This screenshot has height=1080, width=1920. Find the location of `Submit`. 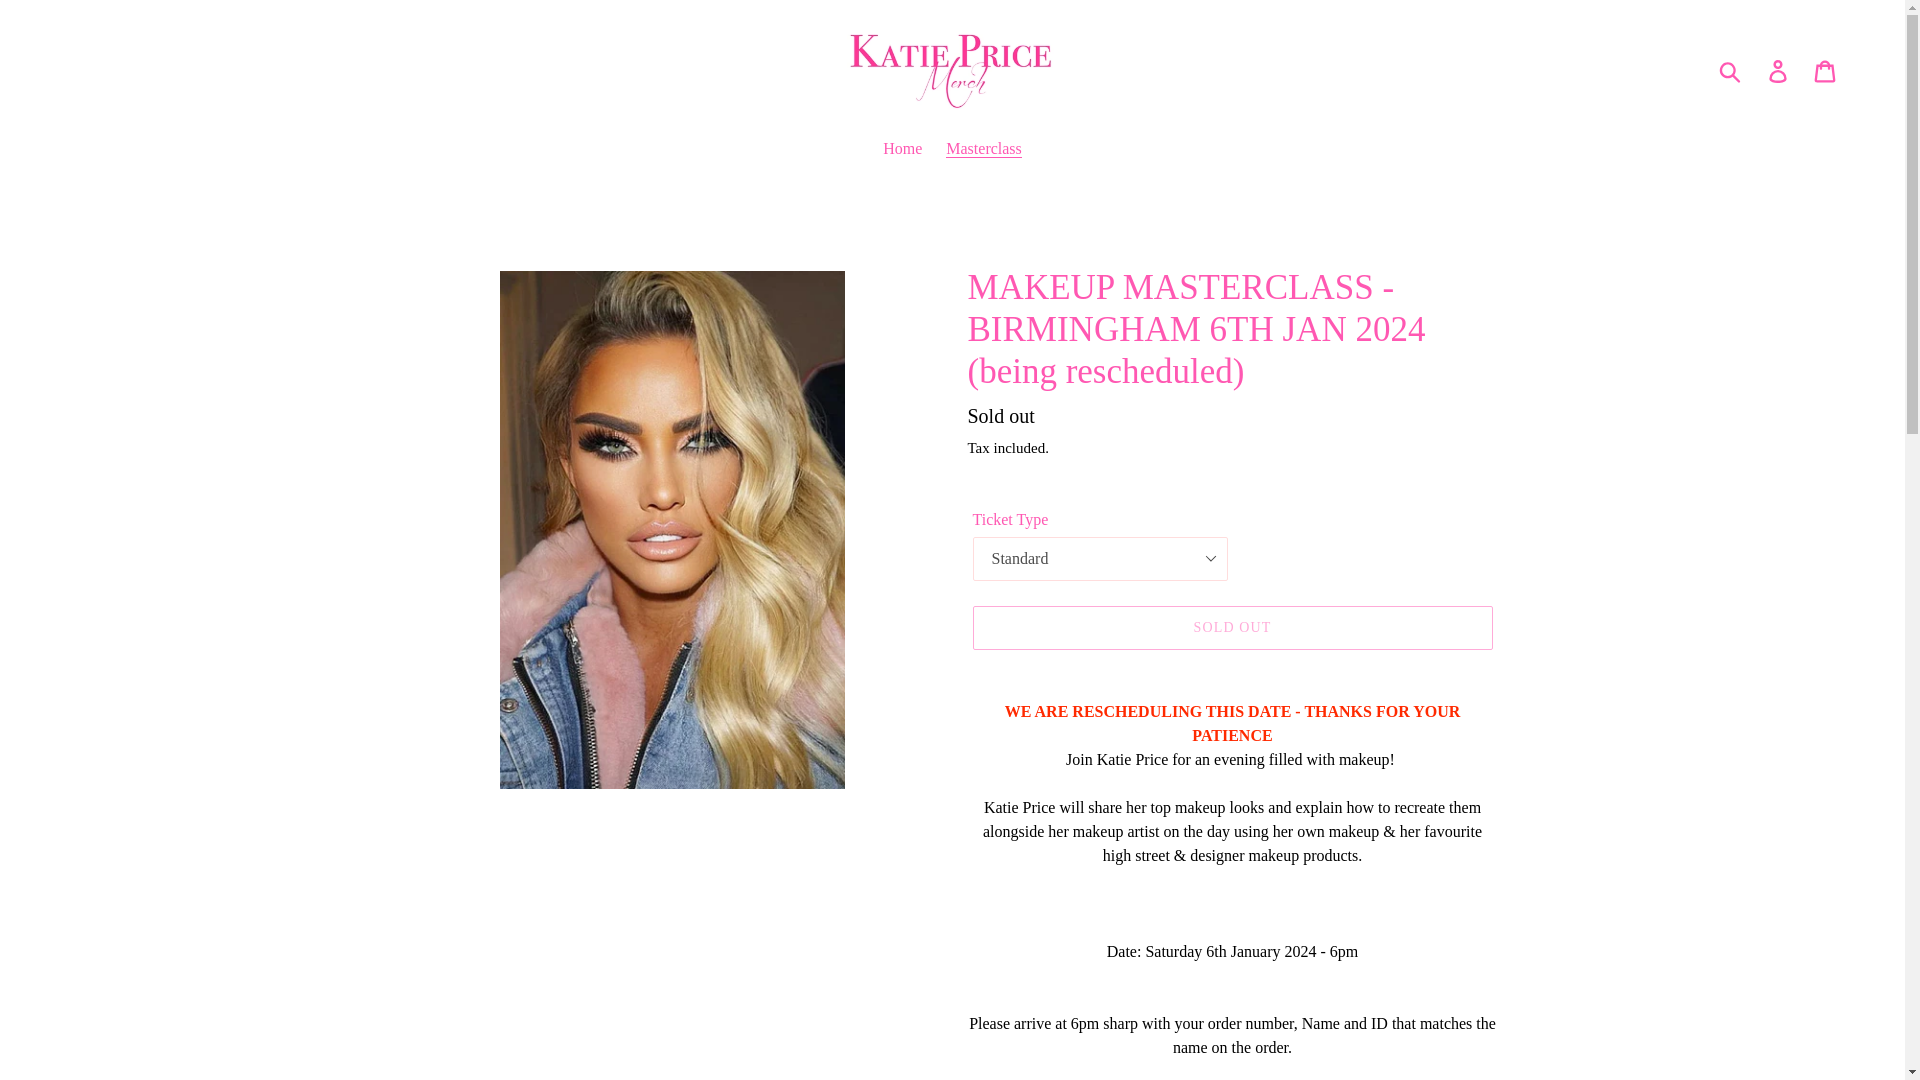

Submit is located at coordinates (1731, 70).